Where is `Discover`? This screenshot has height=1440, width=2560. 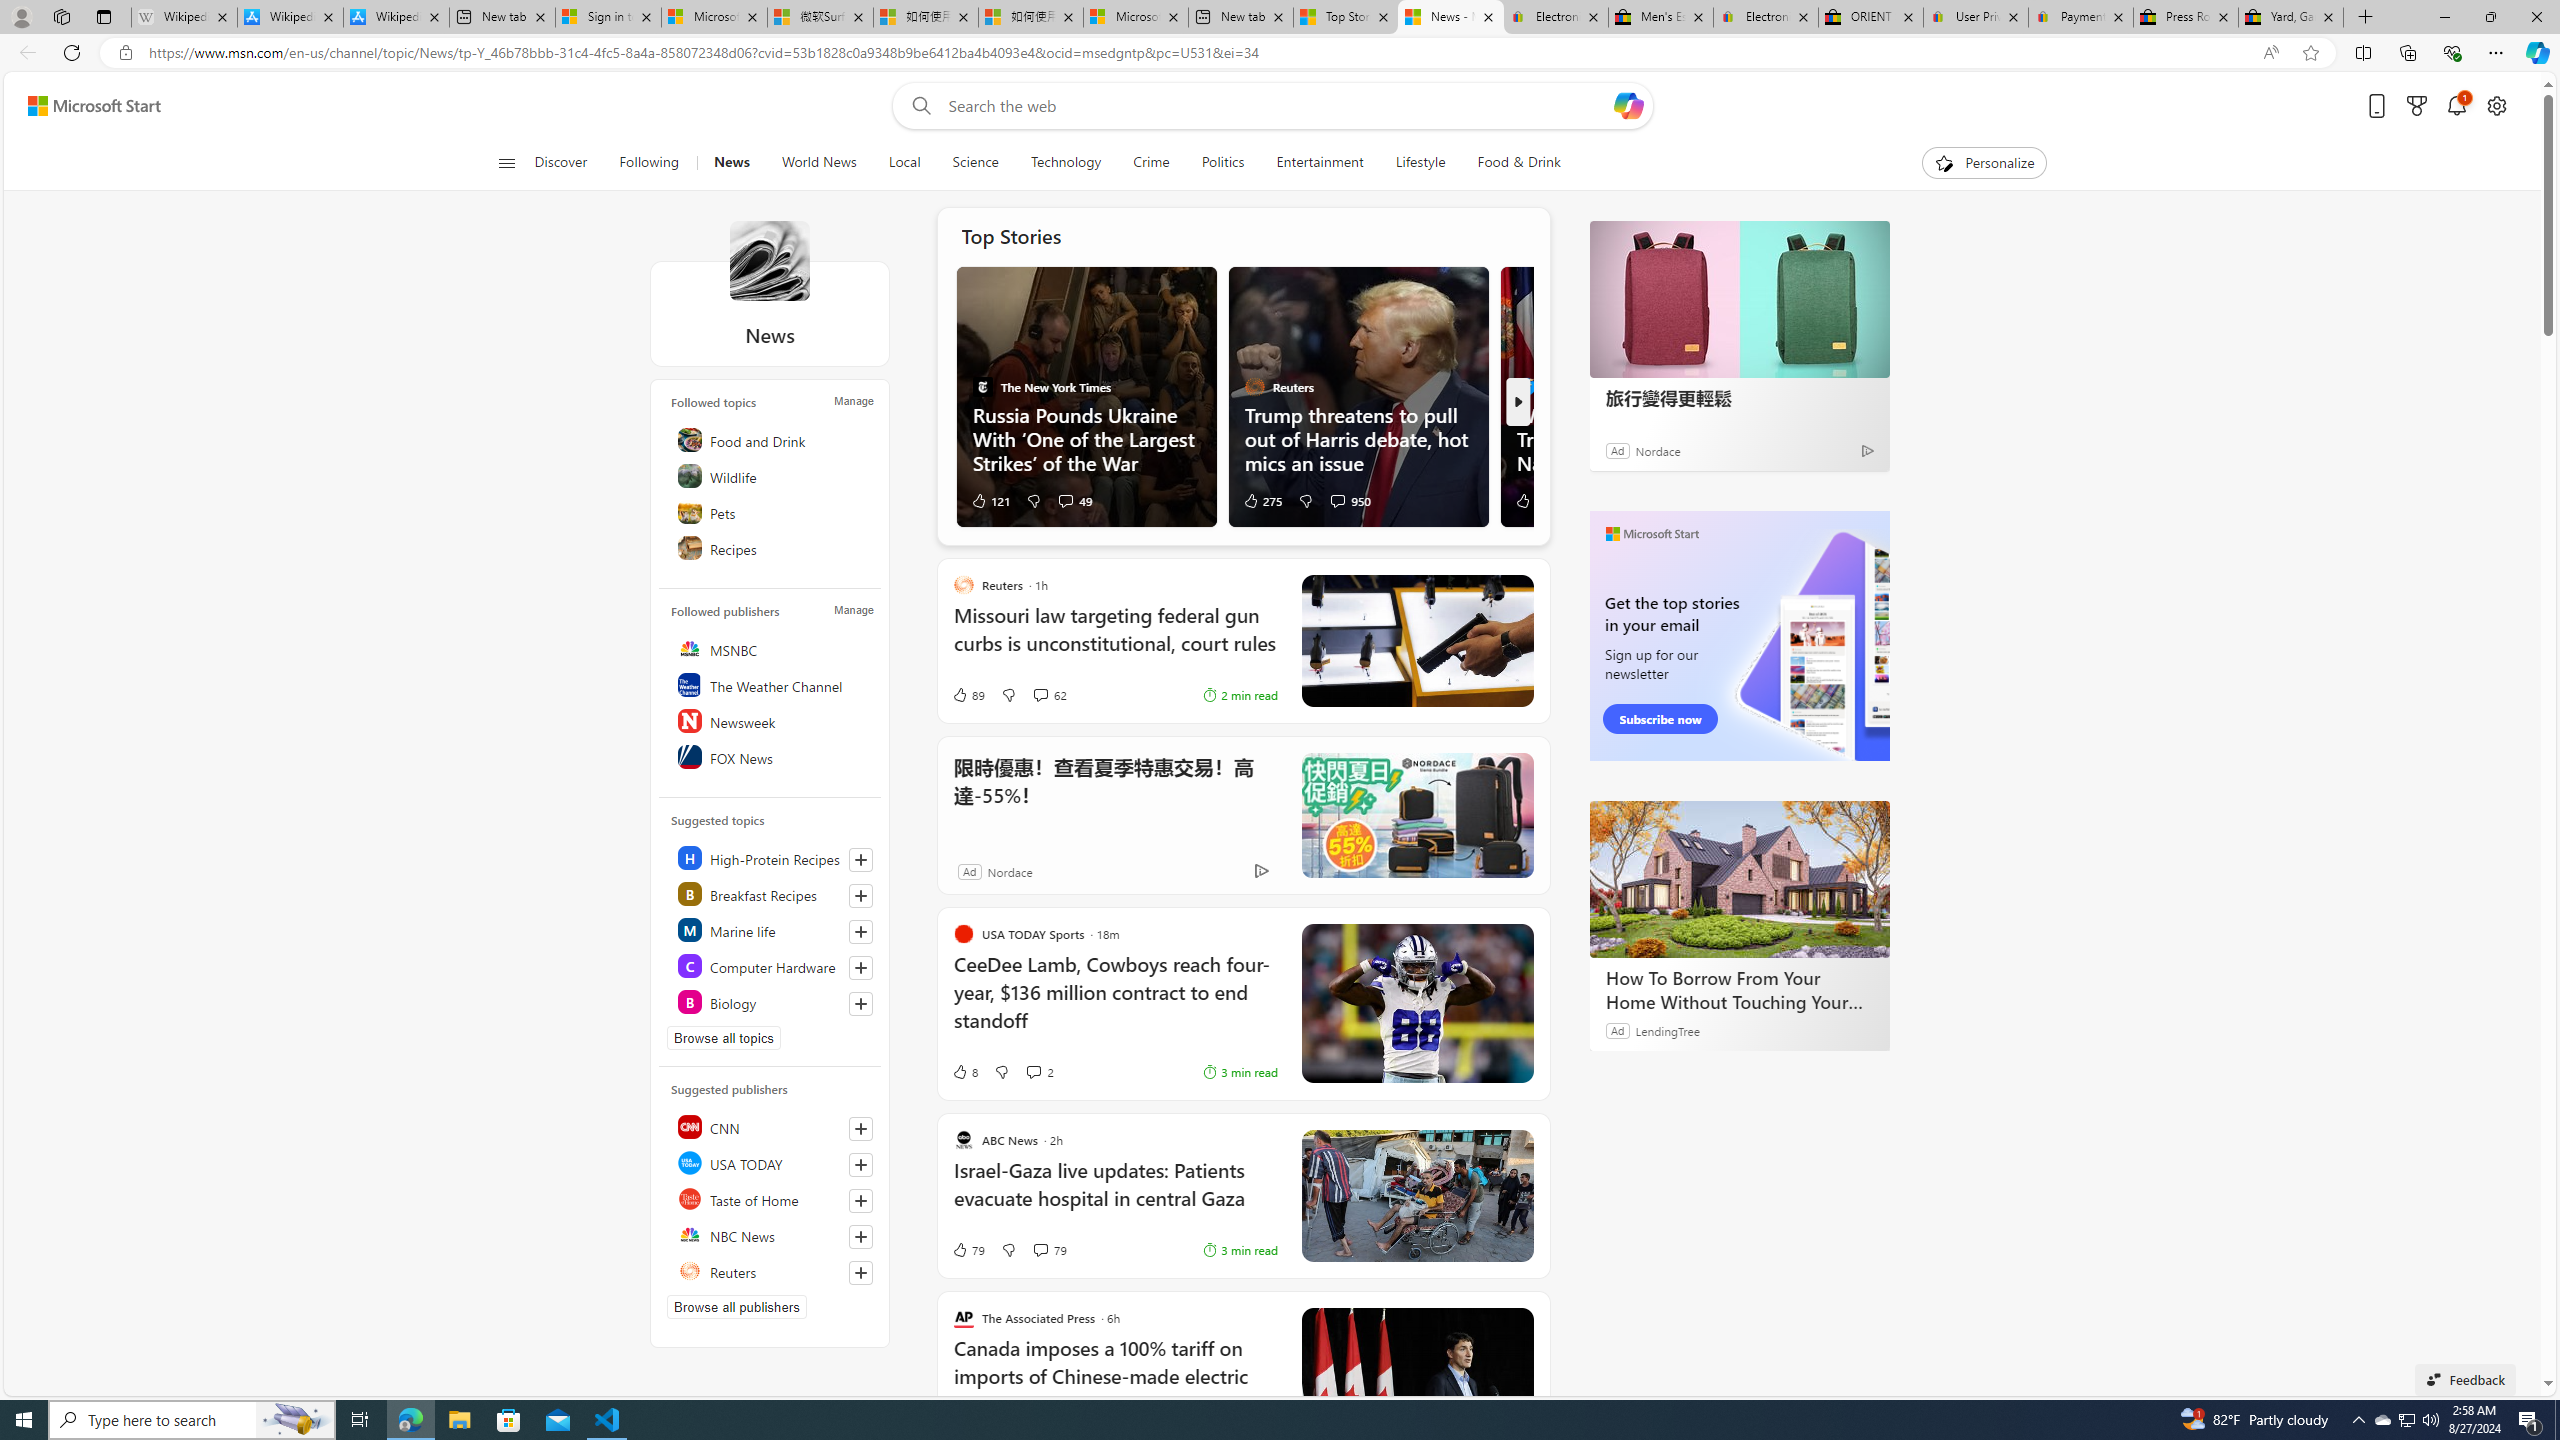
Discover is located at coordinates (562, 163).